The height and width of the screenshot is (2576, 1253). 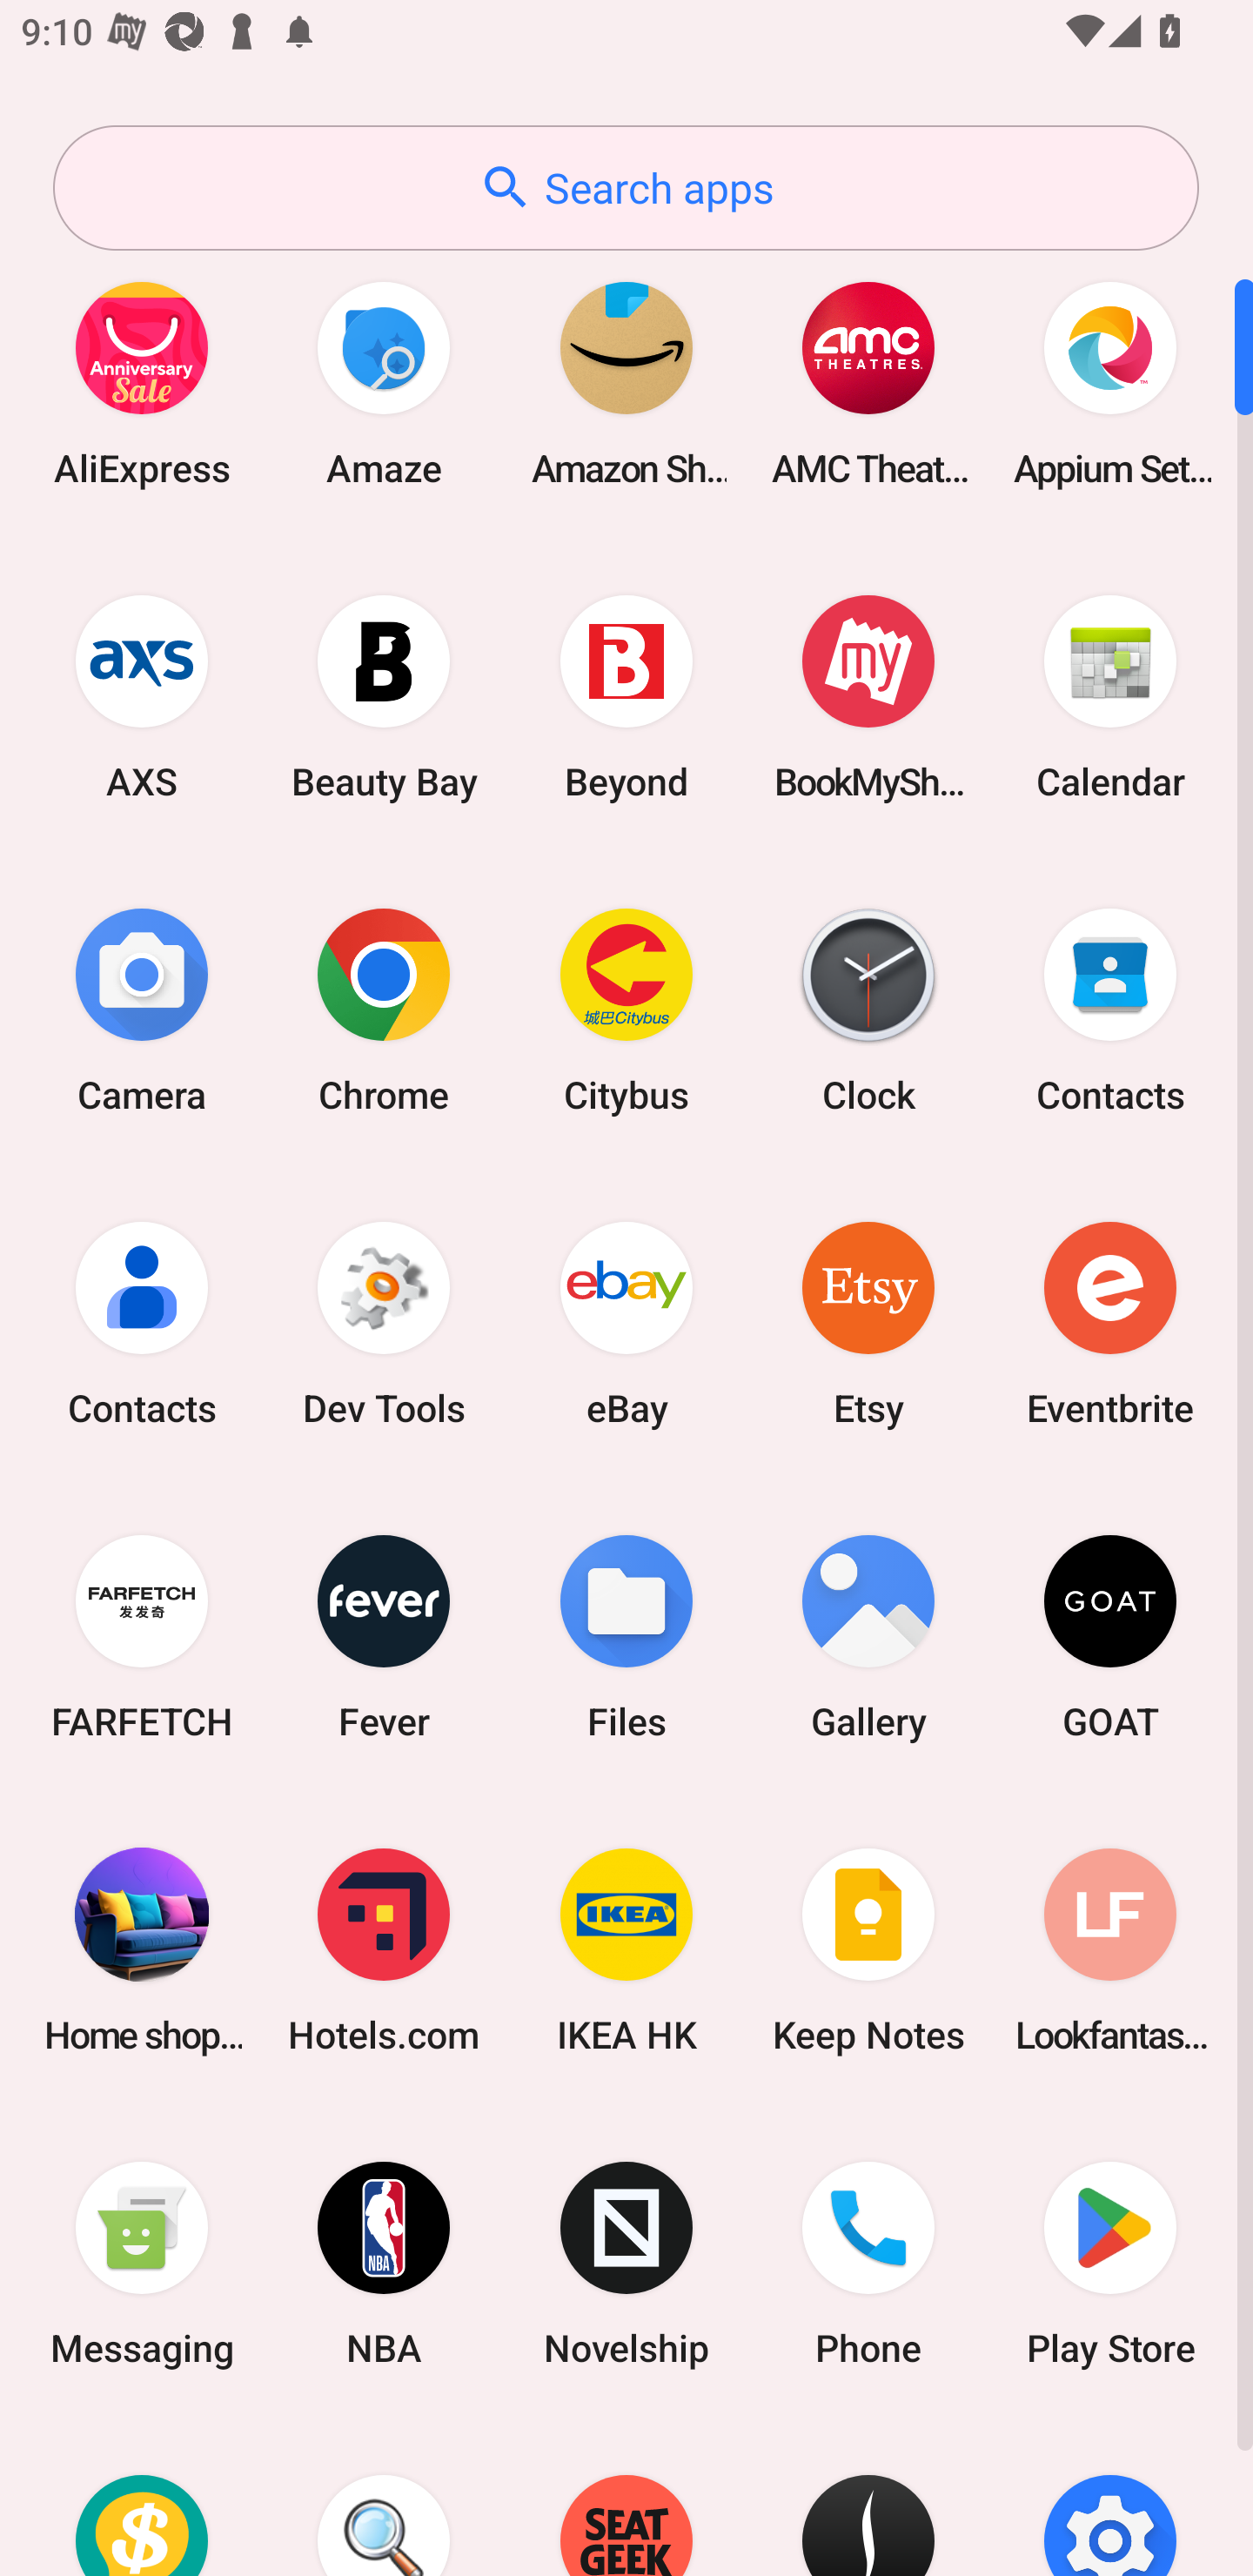 I want to click on Contacts, so click(x=1110, y=1010).